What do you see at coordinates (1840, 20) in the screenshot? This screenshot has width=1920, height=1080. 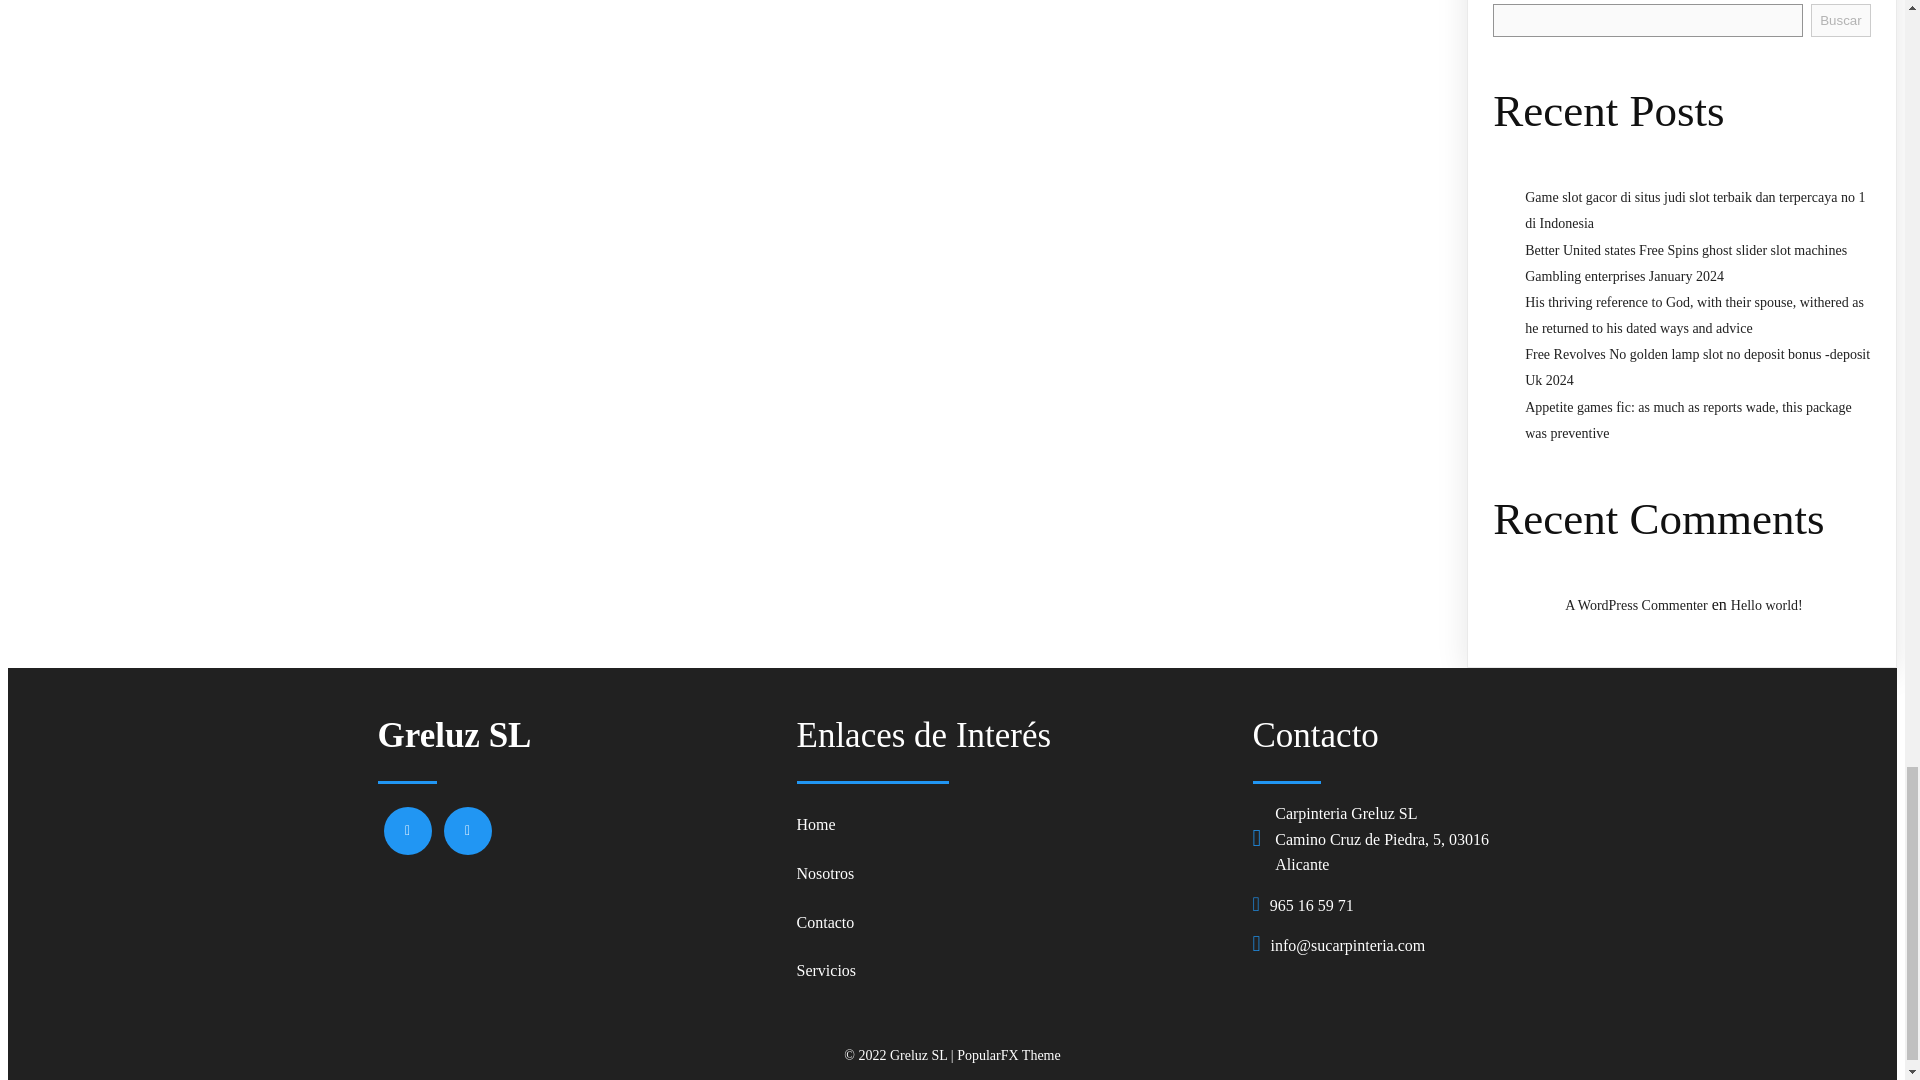 I see `Buscar` at bounding box center [1840, 20].